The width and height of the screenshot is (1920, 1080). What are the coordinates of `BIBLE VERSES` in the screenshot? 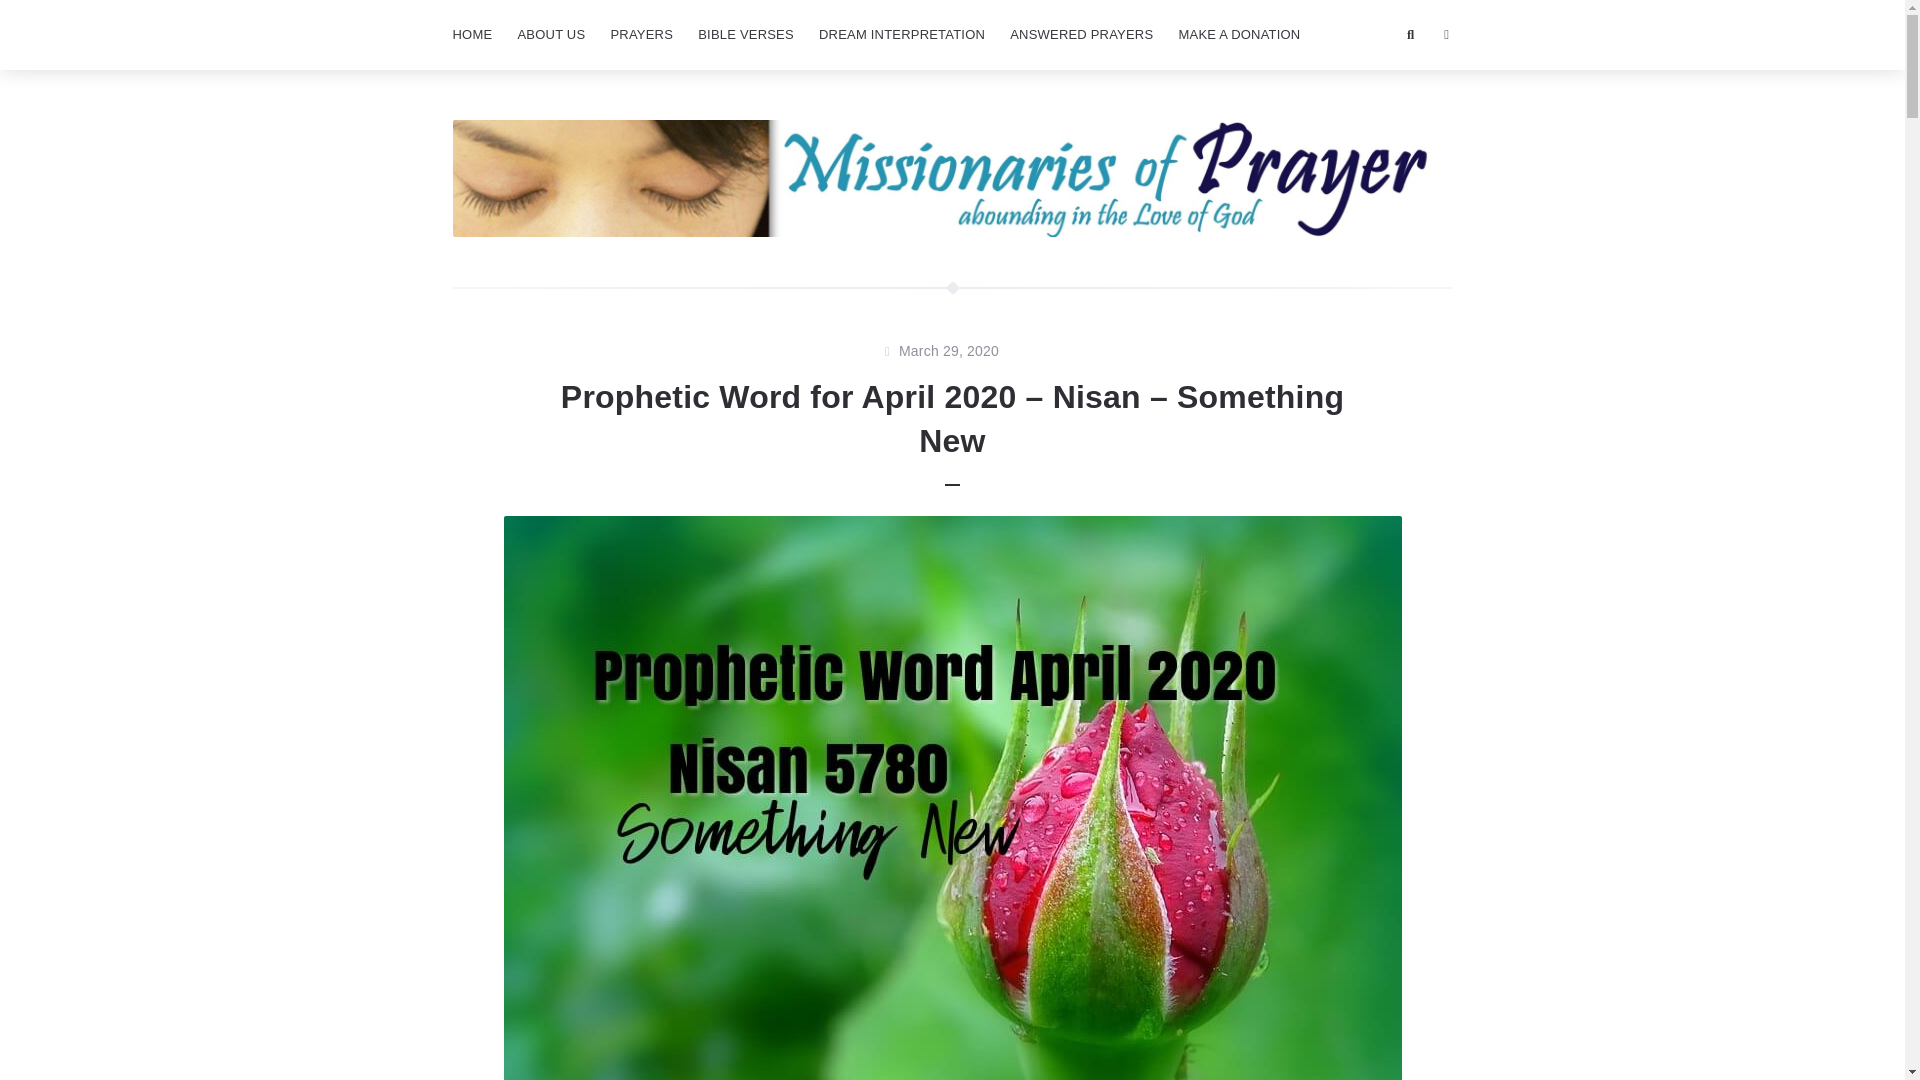 It's located at (746, 35).